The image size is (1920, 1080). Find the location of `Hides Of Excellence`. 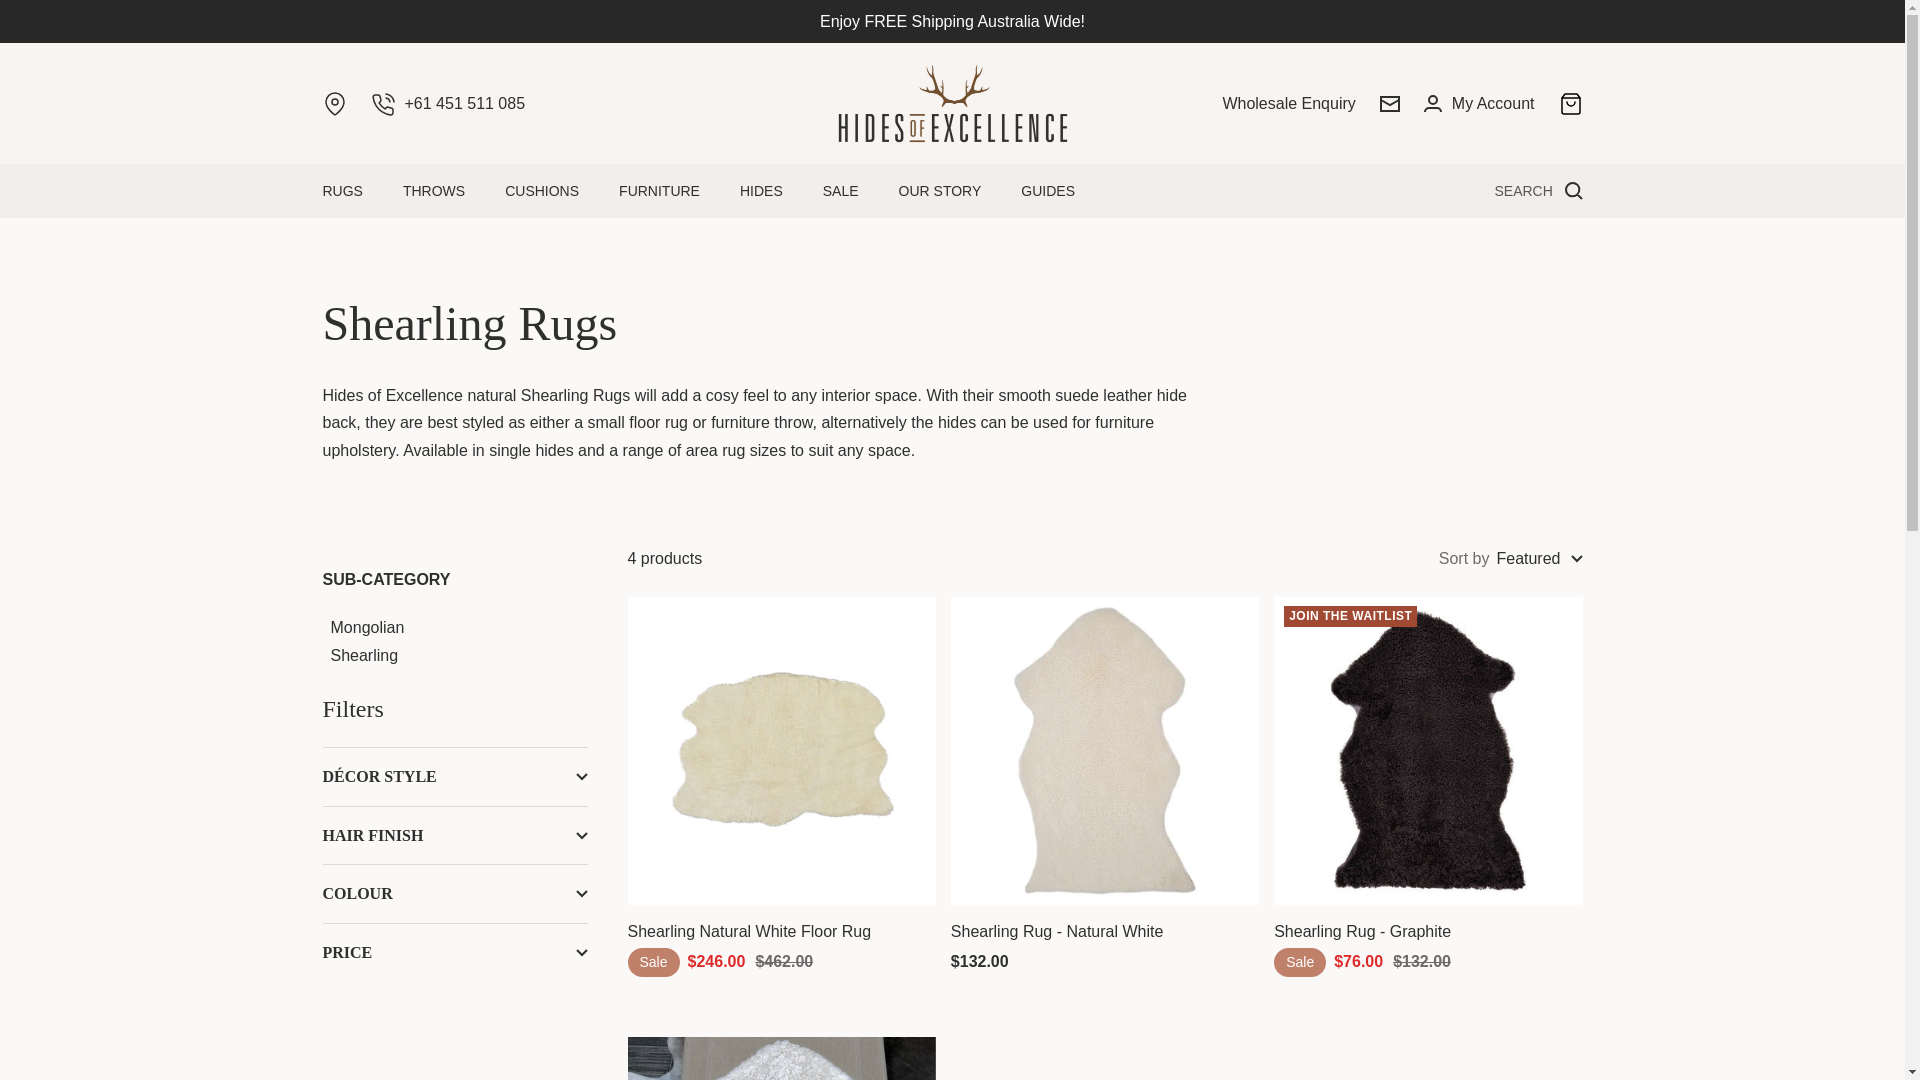

Hides Of Excellence is located at coordinates (952, 102).